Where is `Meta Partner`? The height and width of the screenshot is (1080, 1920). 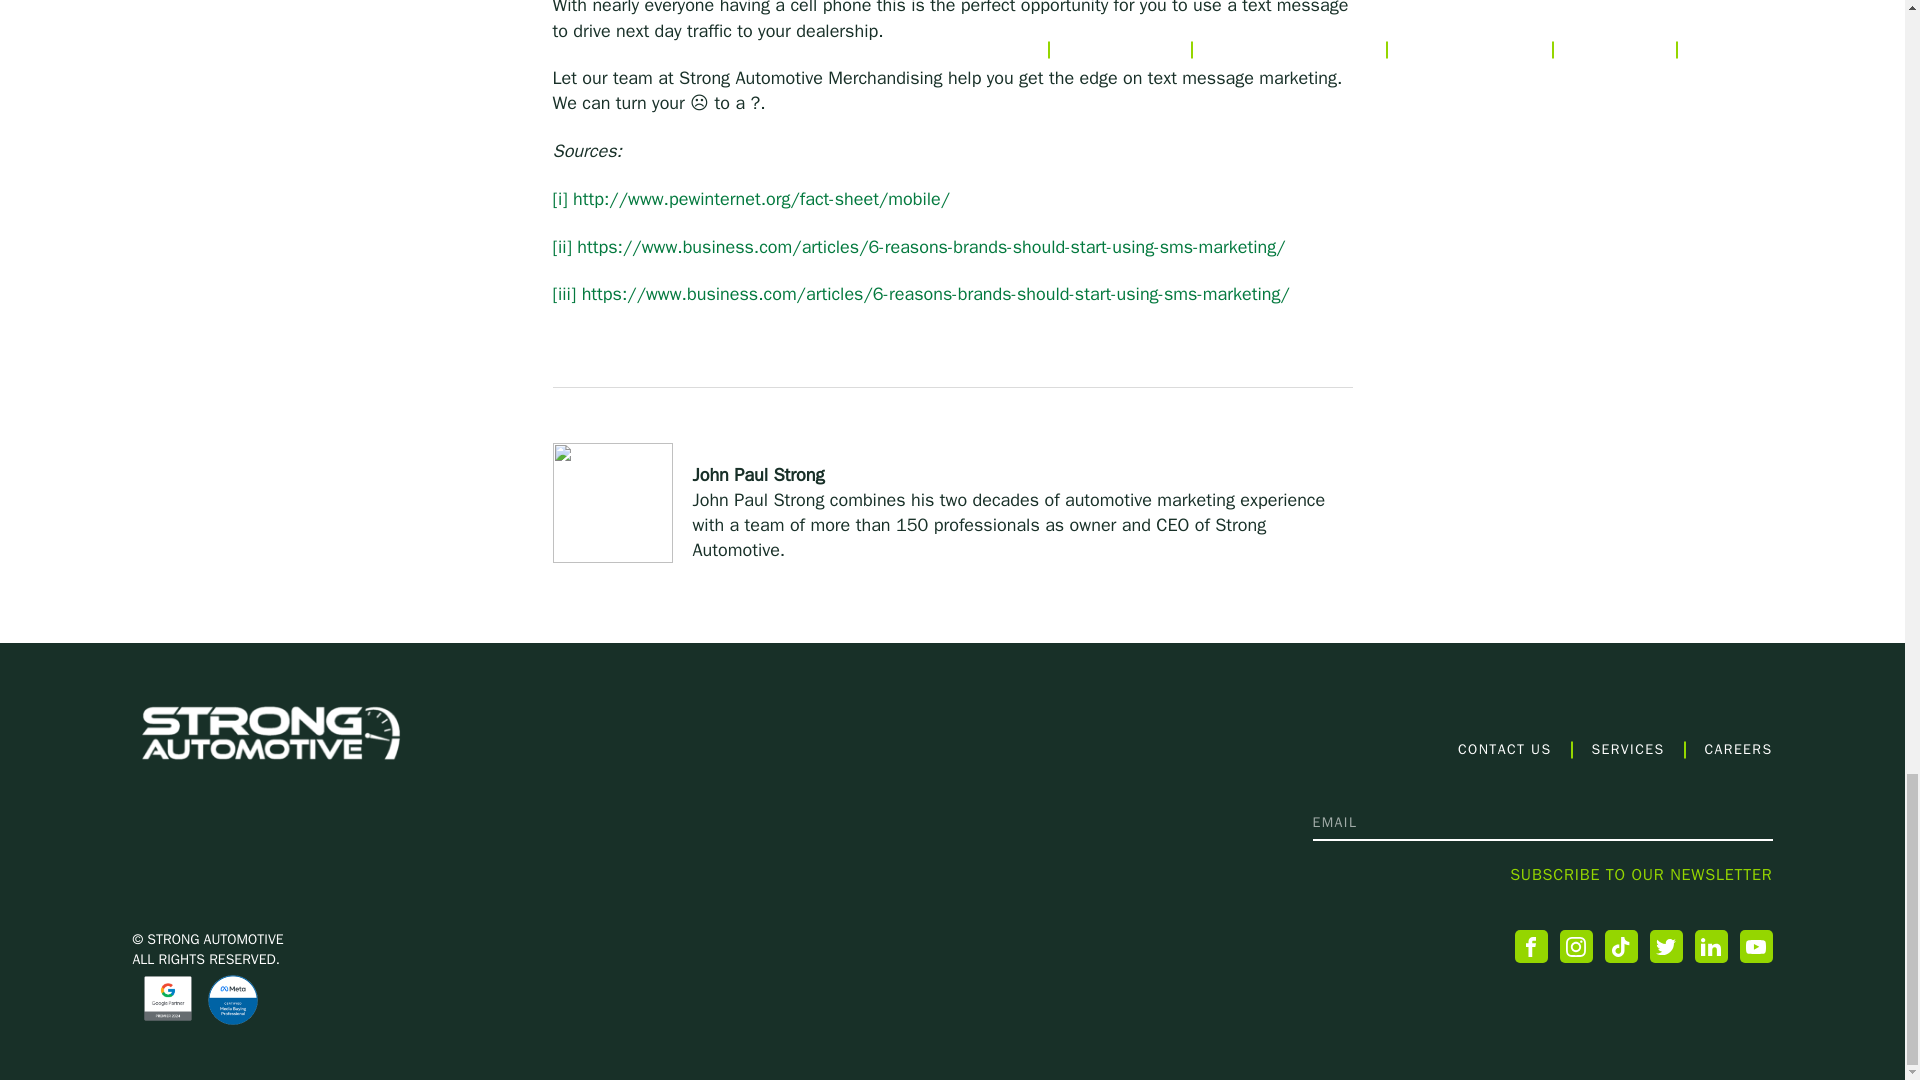 Meta Partner is located at coordinates (232, 1000).